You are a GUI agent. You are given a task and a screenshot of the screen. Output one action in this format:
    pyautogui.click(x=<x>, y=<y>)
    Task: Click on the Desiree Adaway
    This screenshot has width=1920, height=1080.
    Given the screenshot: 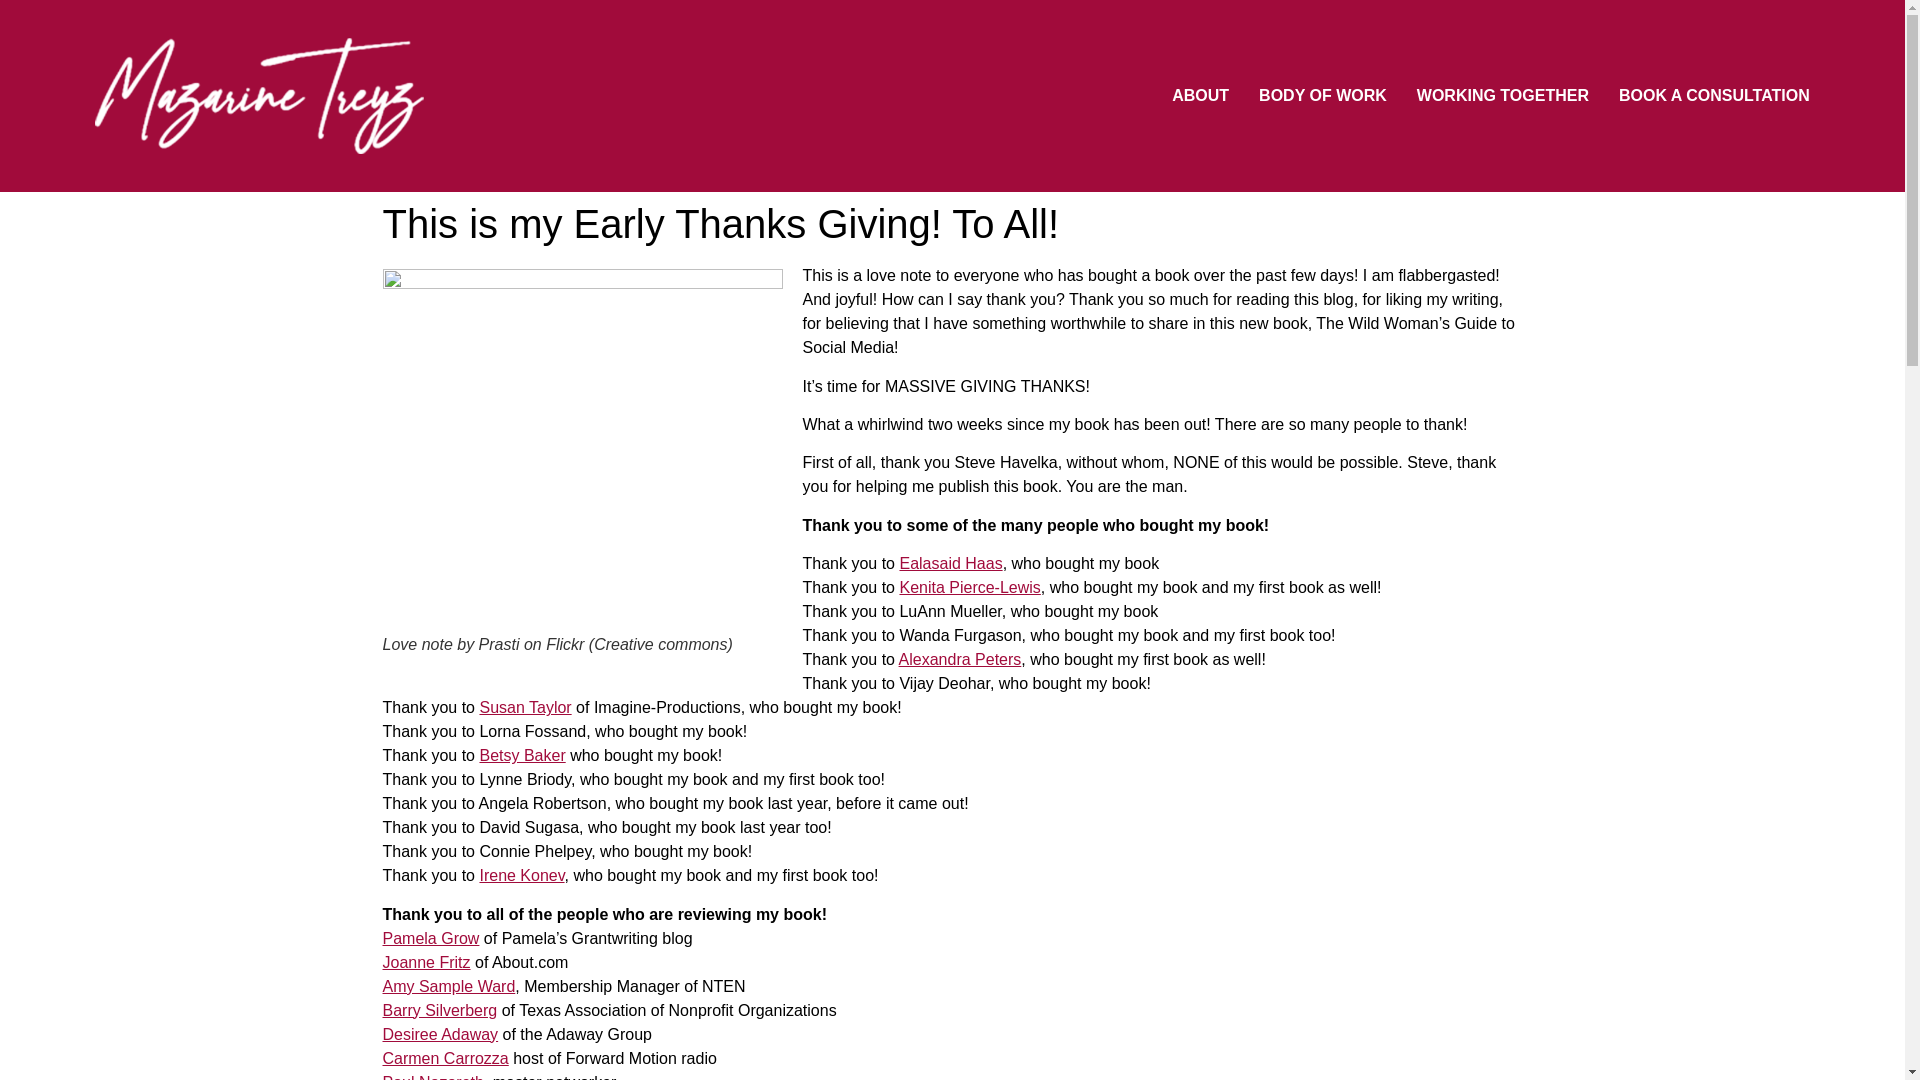 What is the action you would take?
    pyautogui.click(x=440, y=1034)
    